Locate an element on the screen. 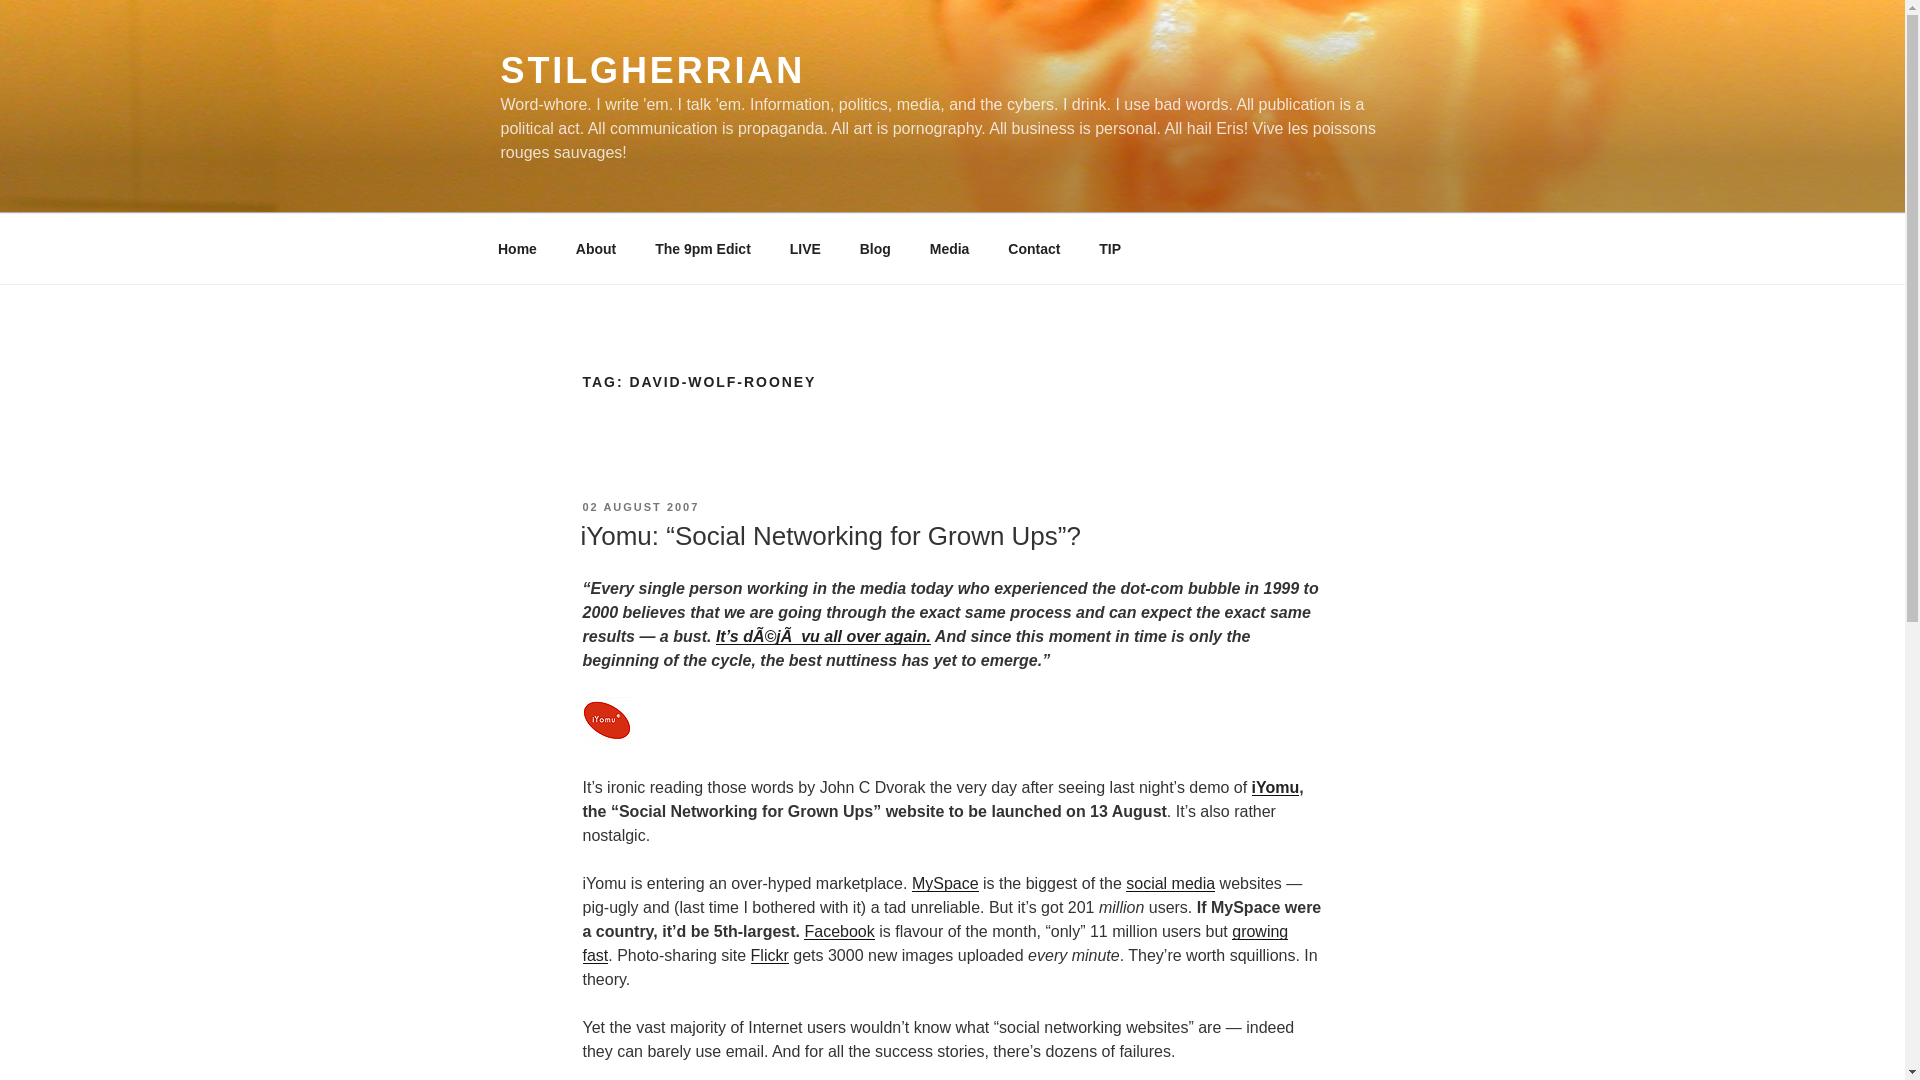  MySpace is located at coordinates (946, 883).